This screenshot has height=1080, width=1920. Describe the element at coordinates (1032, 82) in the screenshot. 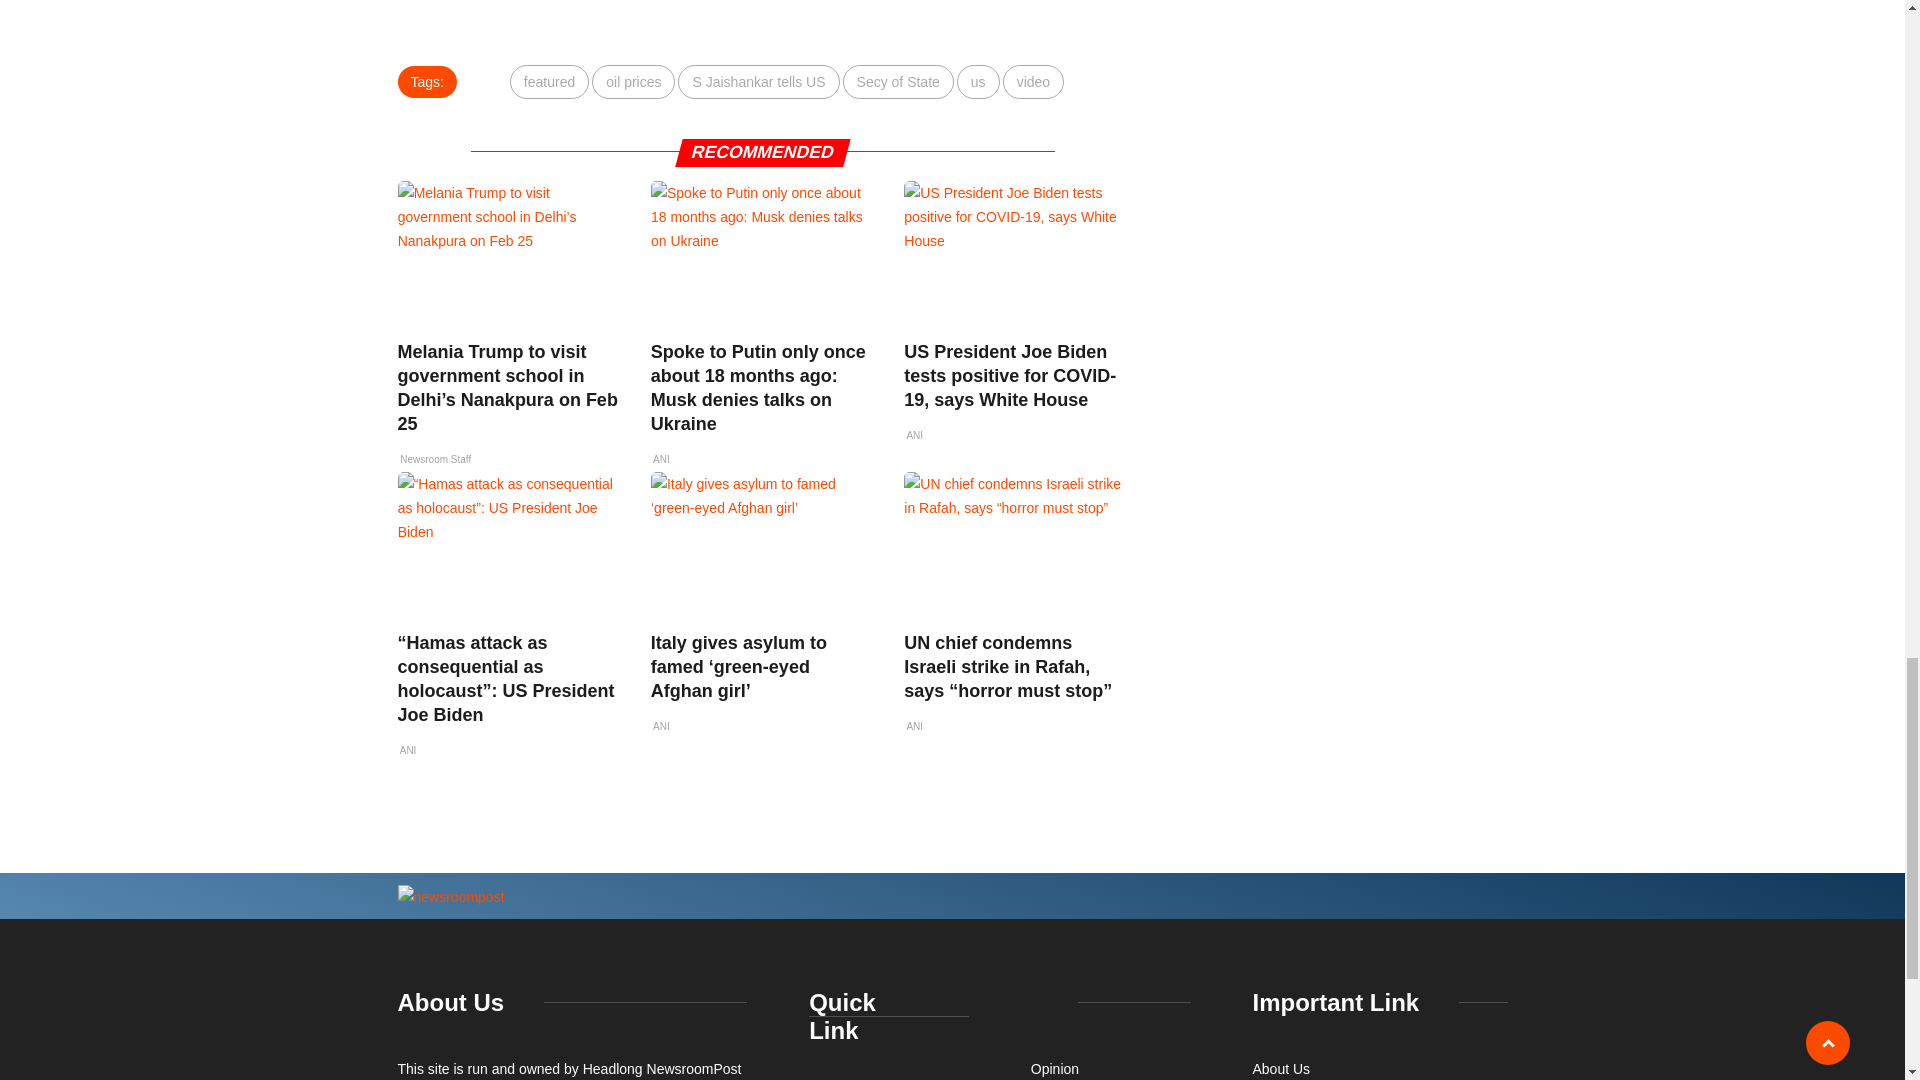

I see `video` at that location.